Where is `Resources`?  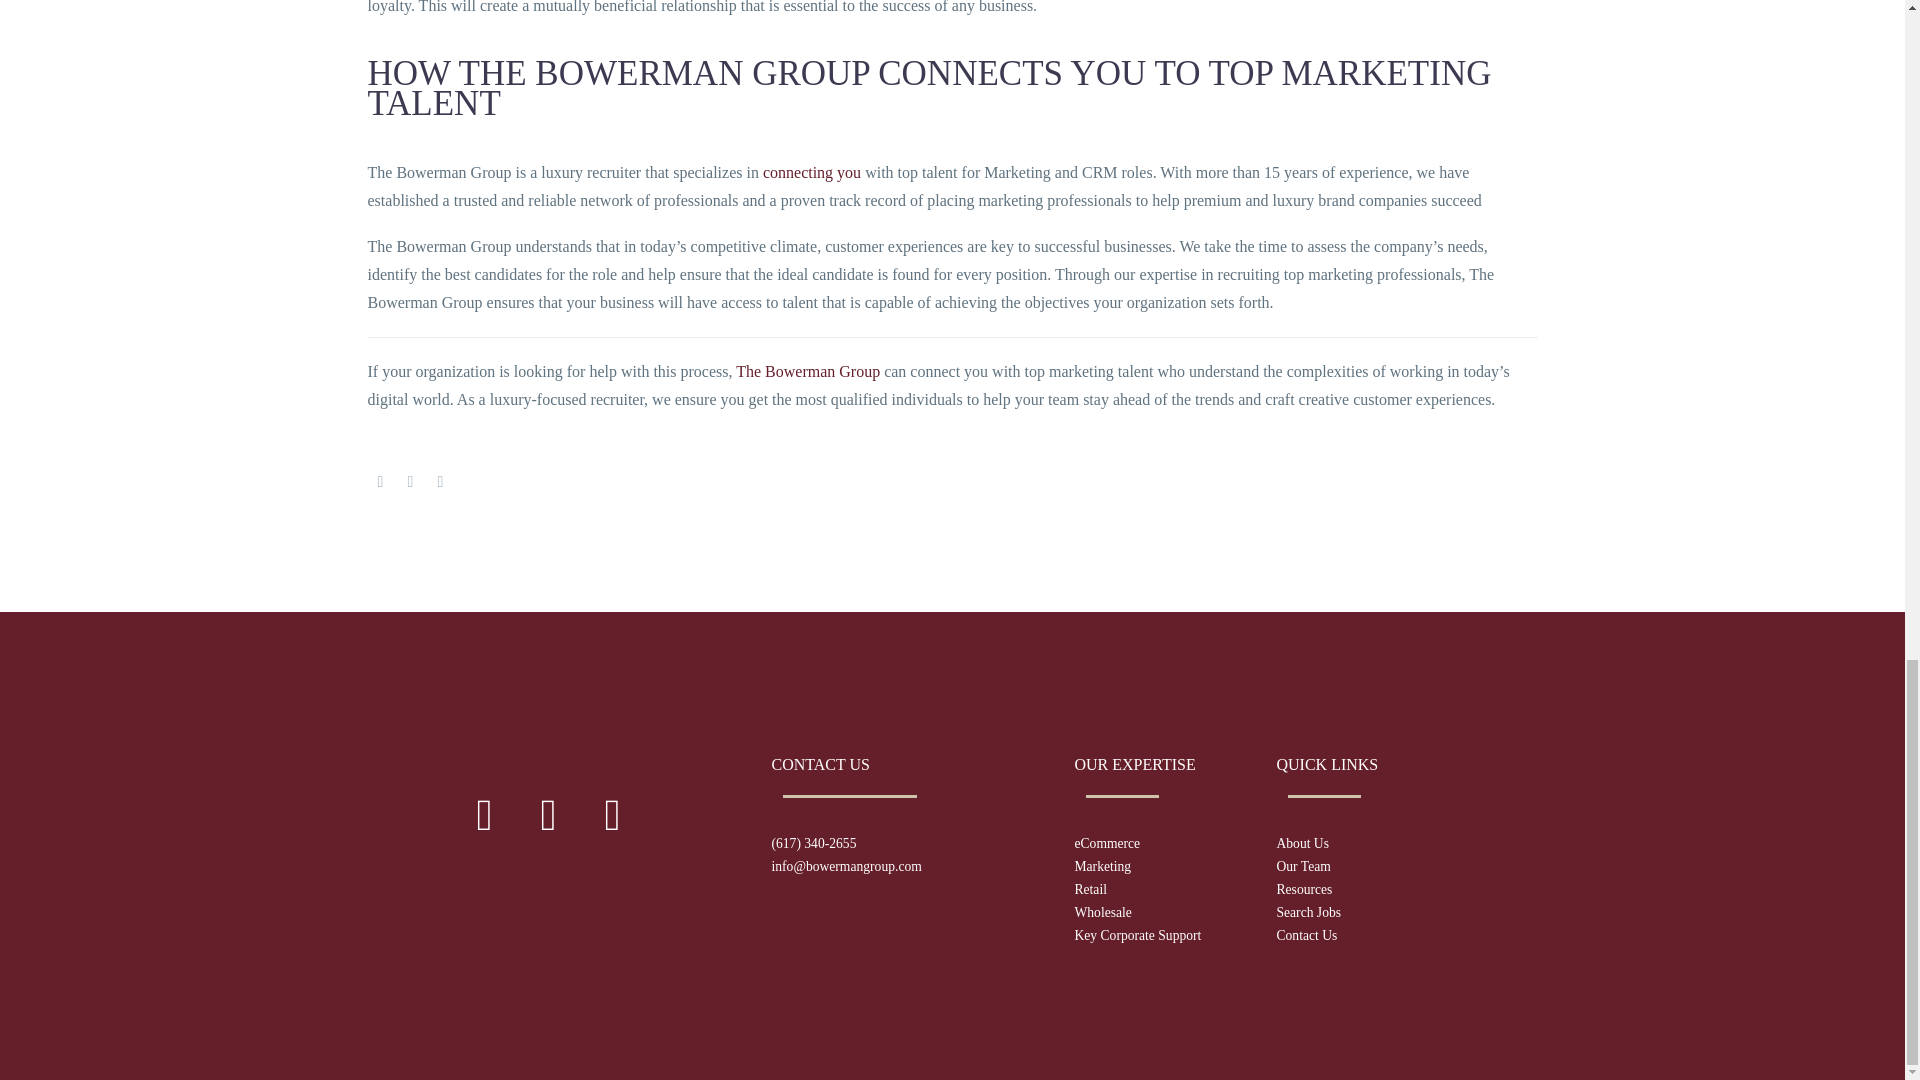 Resources is located at coordinates (1304, 890).